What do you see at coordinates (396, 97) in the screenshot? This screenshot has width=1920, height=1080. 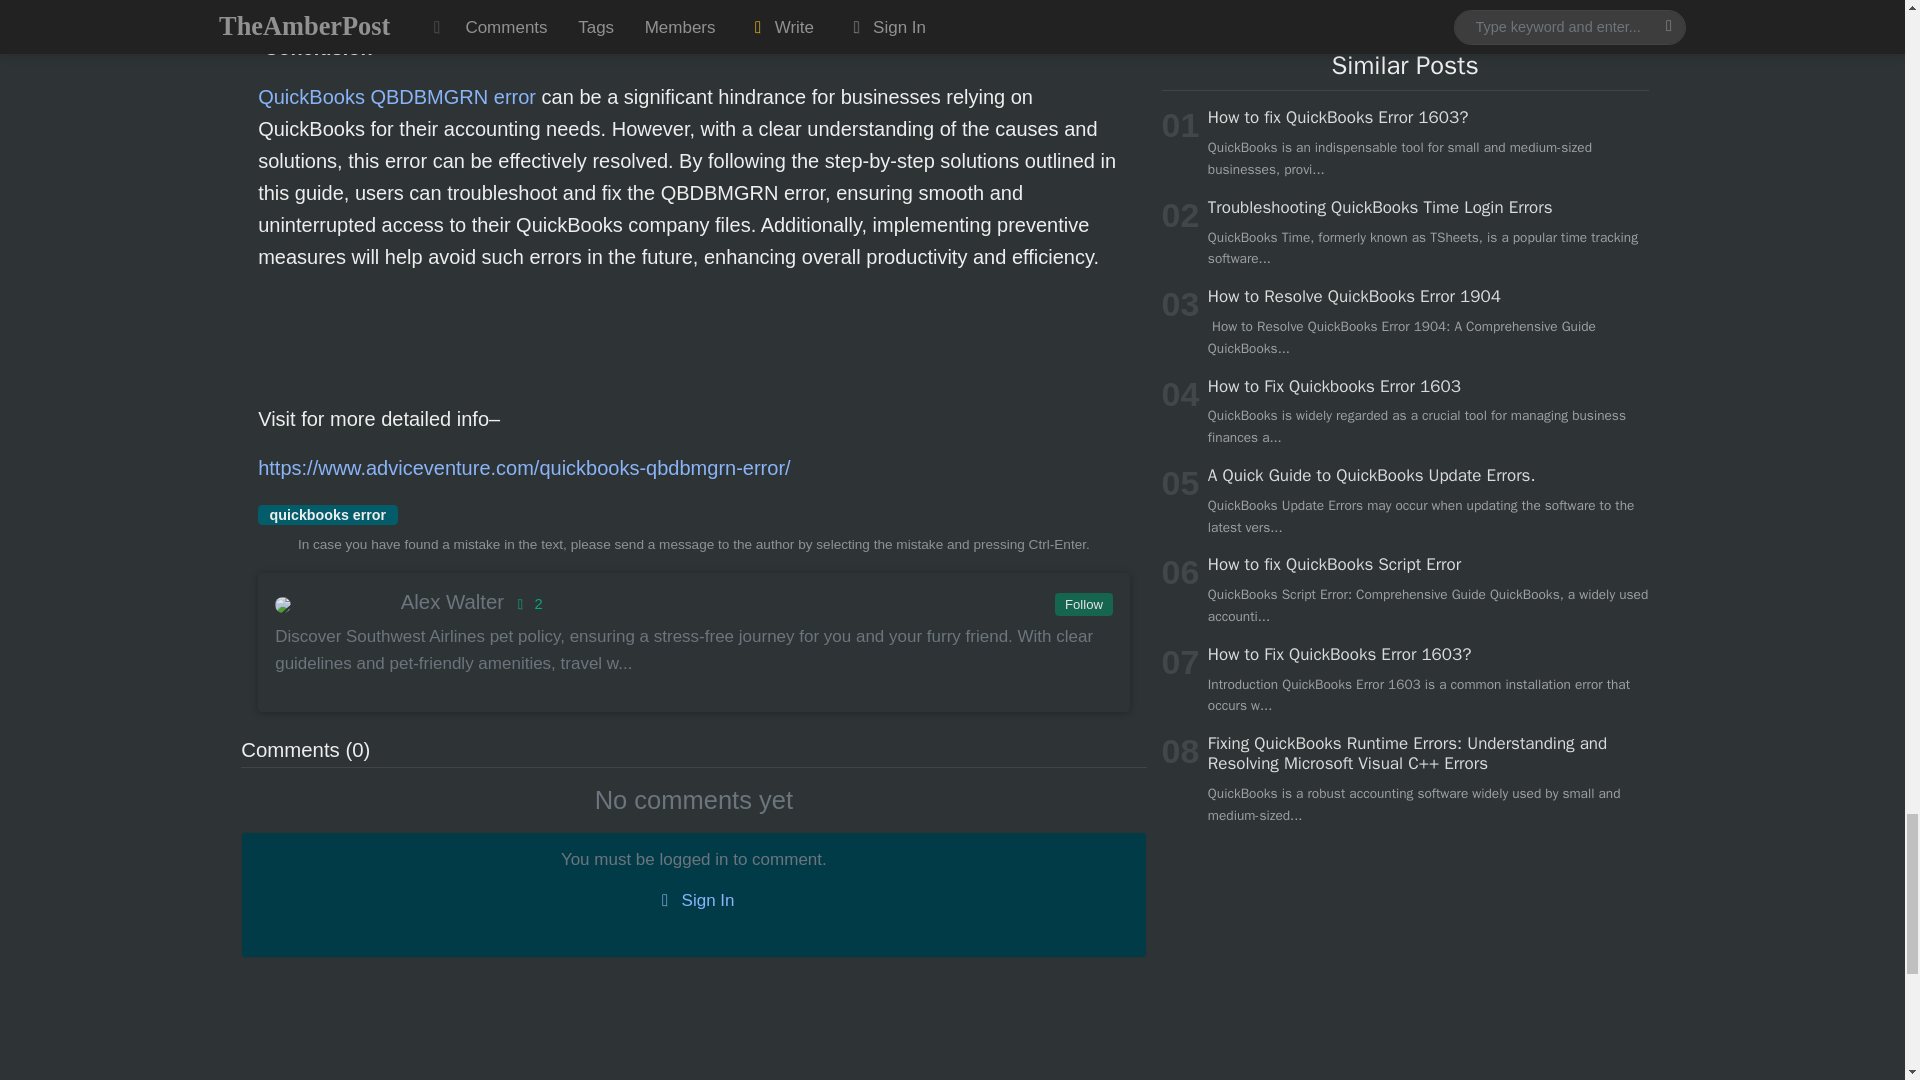 I see `QuickBooks QBDBMGRN error` at bounding box center [396, 97].